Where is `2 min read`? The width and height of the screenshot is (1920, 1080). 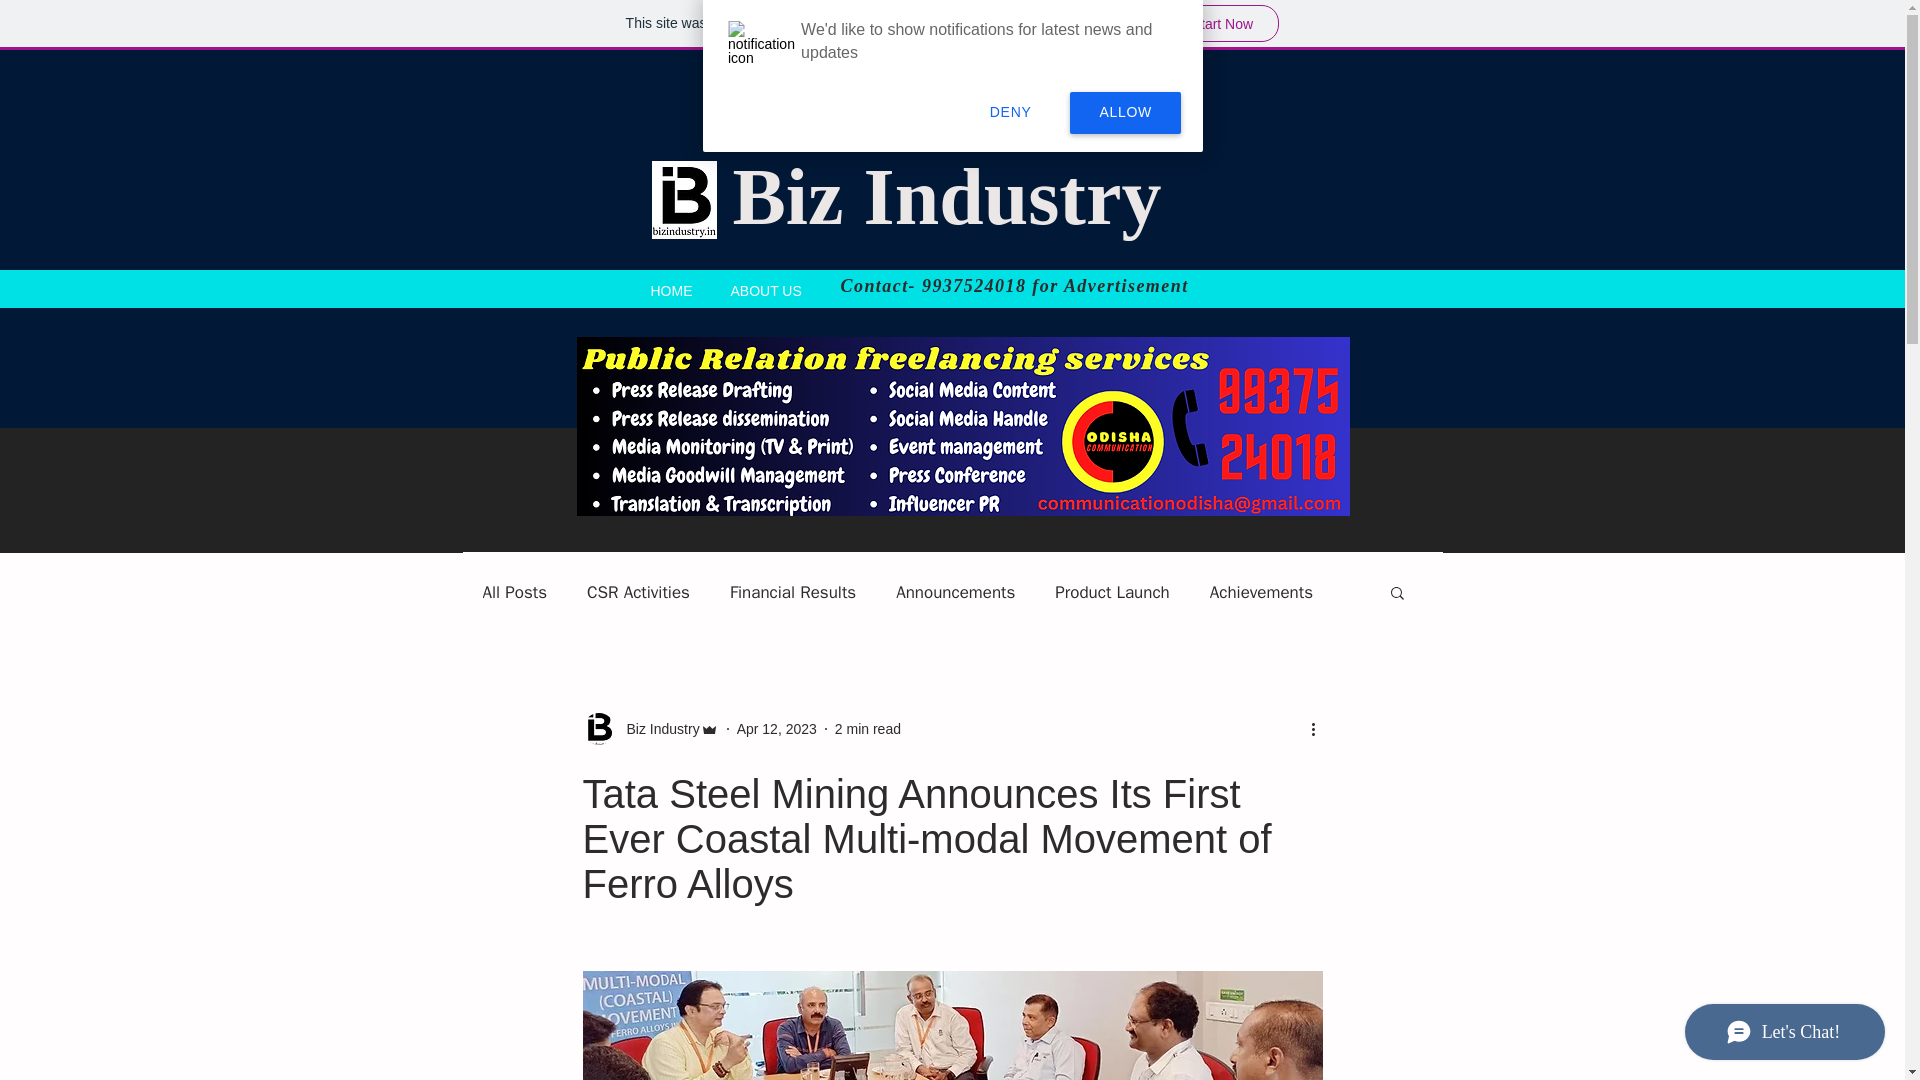
2 min read is located at coordinates (868, 728).